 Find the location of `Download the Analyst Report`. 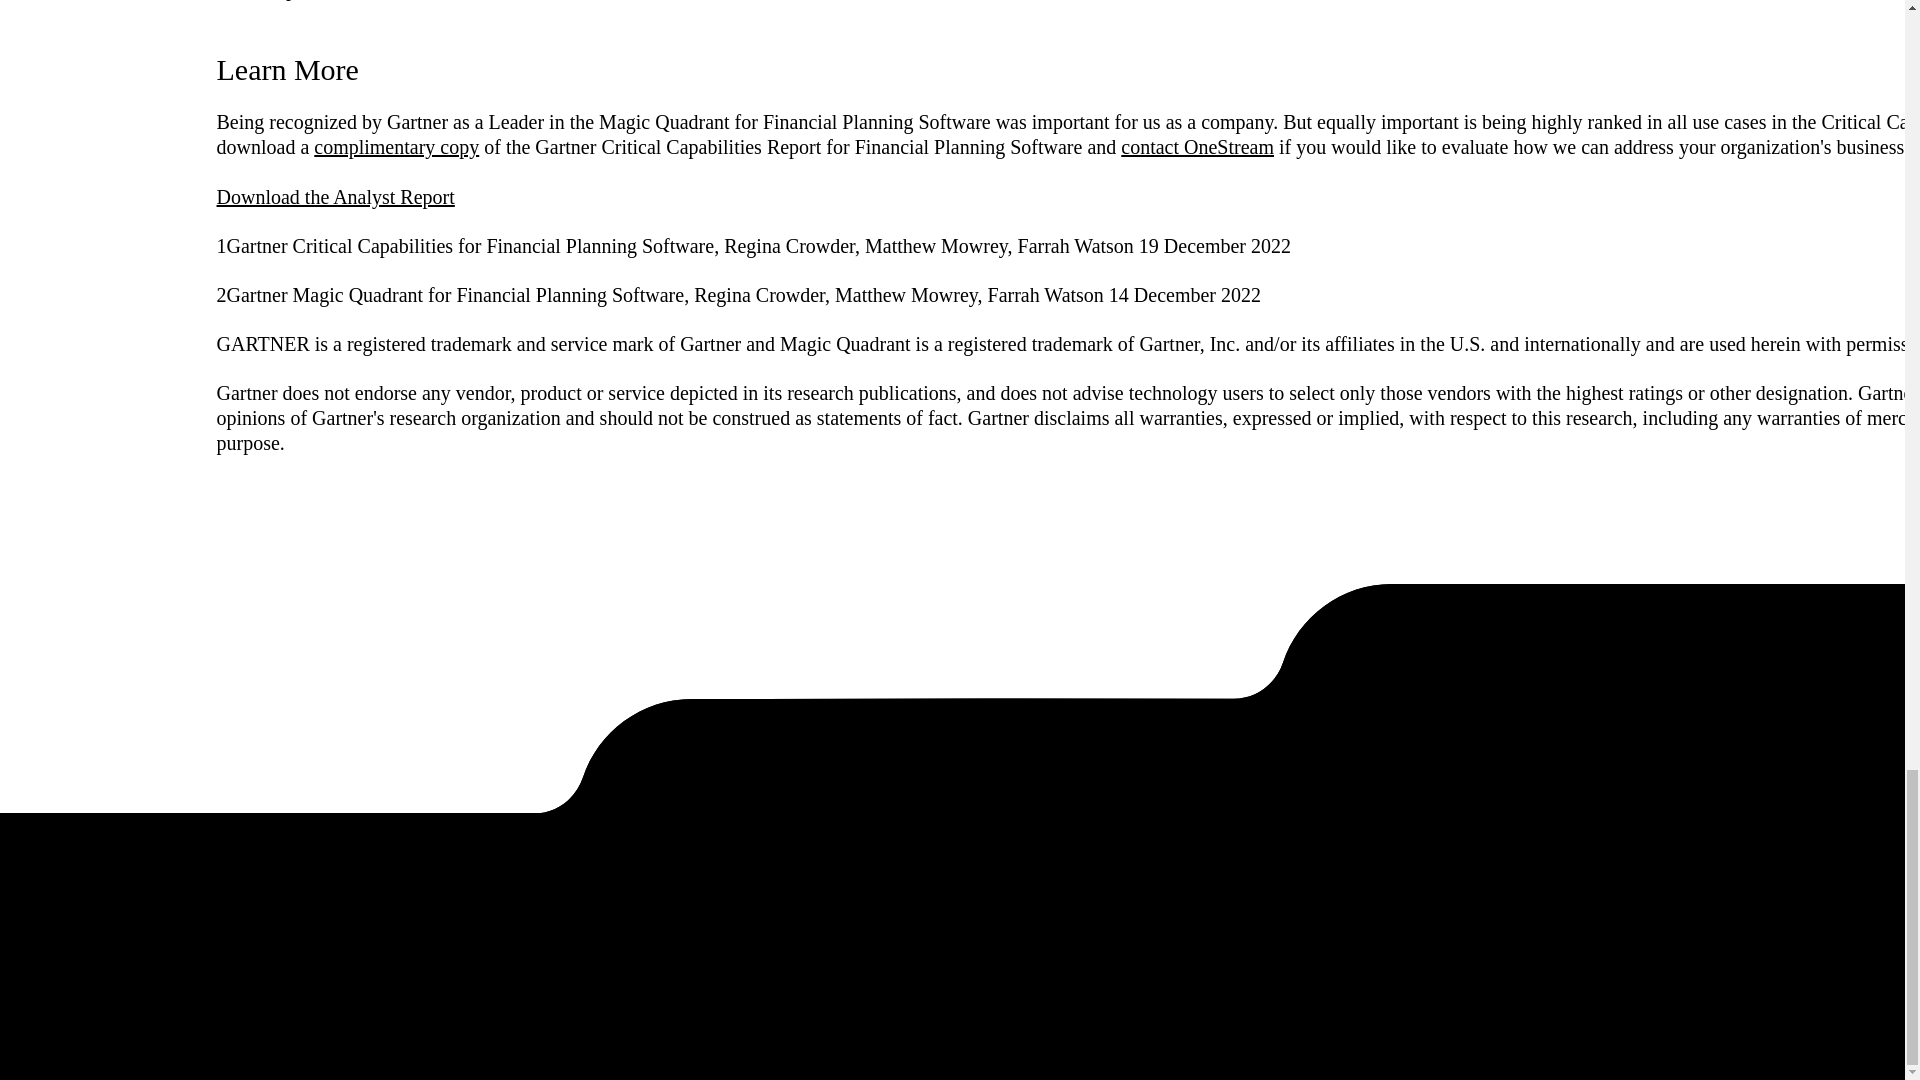

Download the Analyst Report is located at coordinates (334, 196).